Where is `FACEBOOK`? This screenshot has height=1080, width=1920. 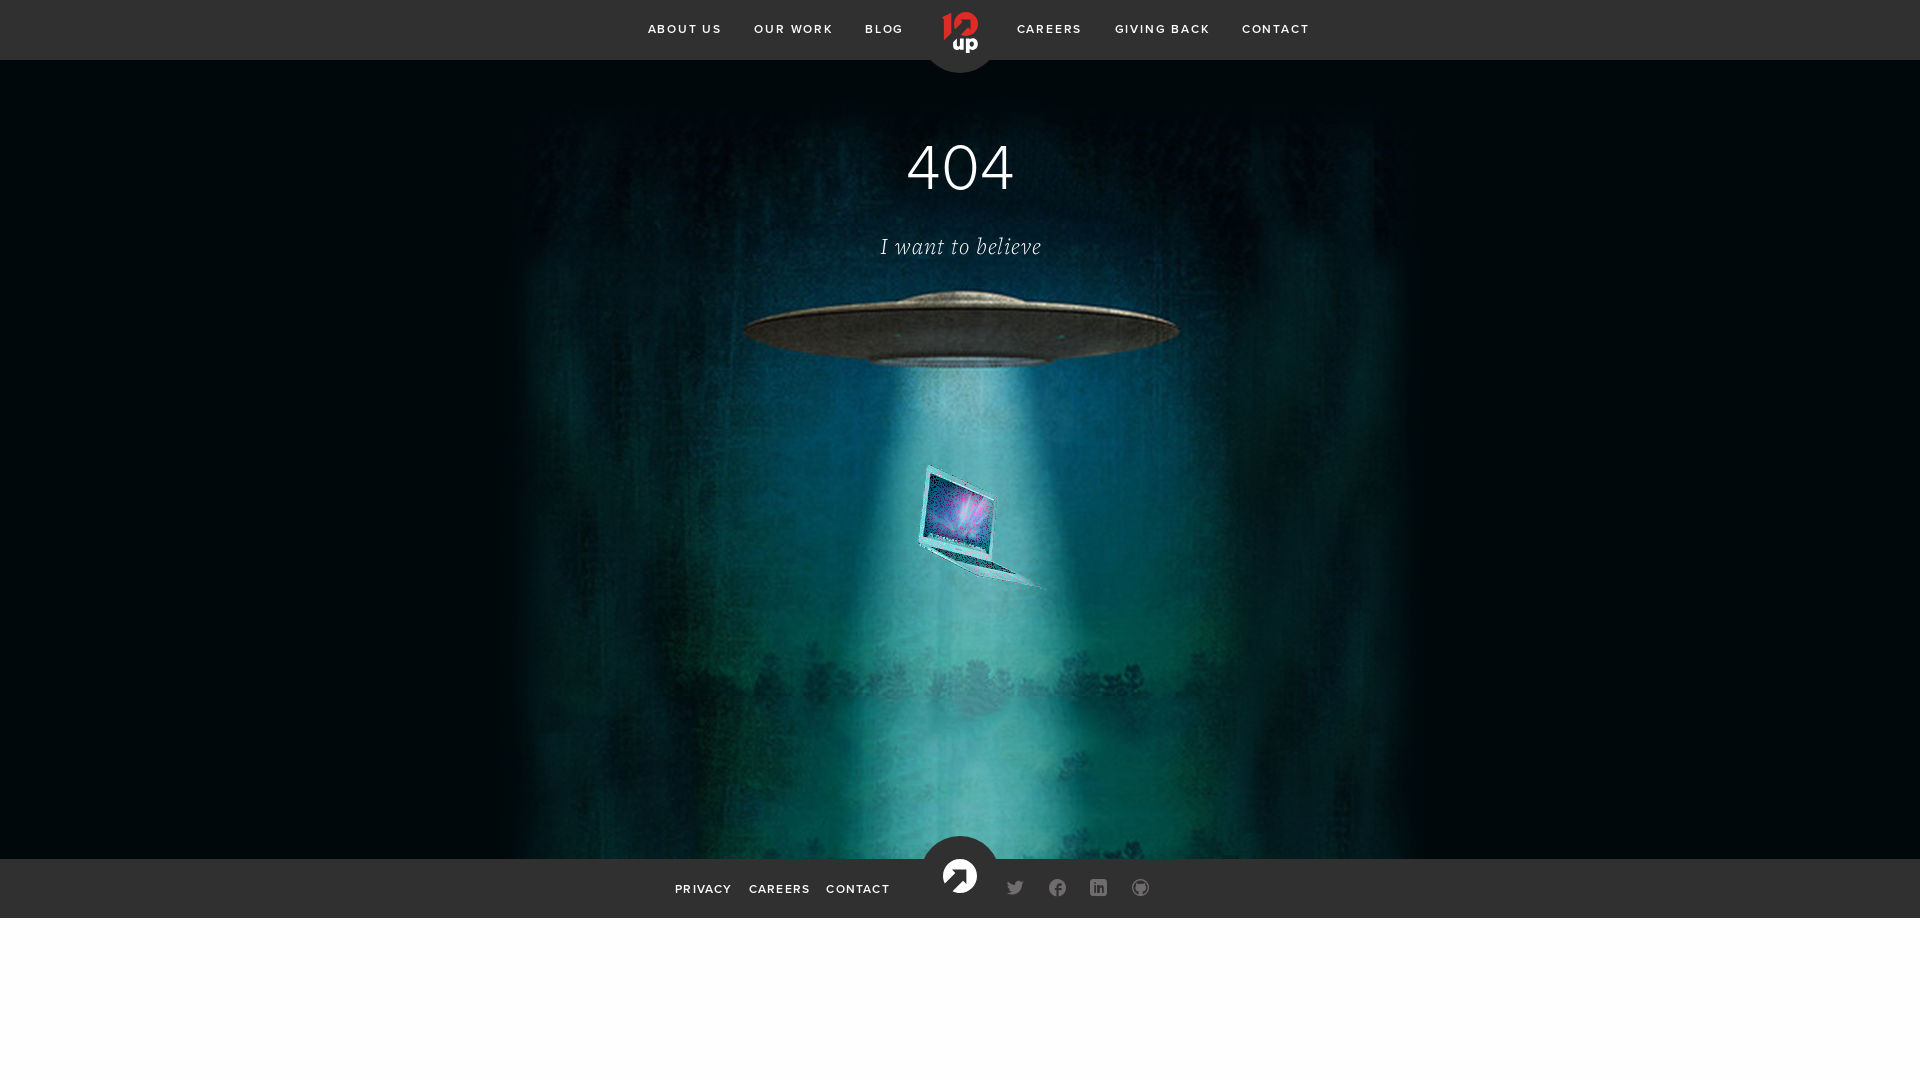
FACEBOOK is located at coordinates (1058, 890).